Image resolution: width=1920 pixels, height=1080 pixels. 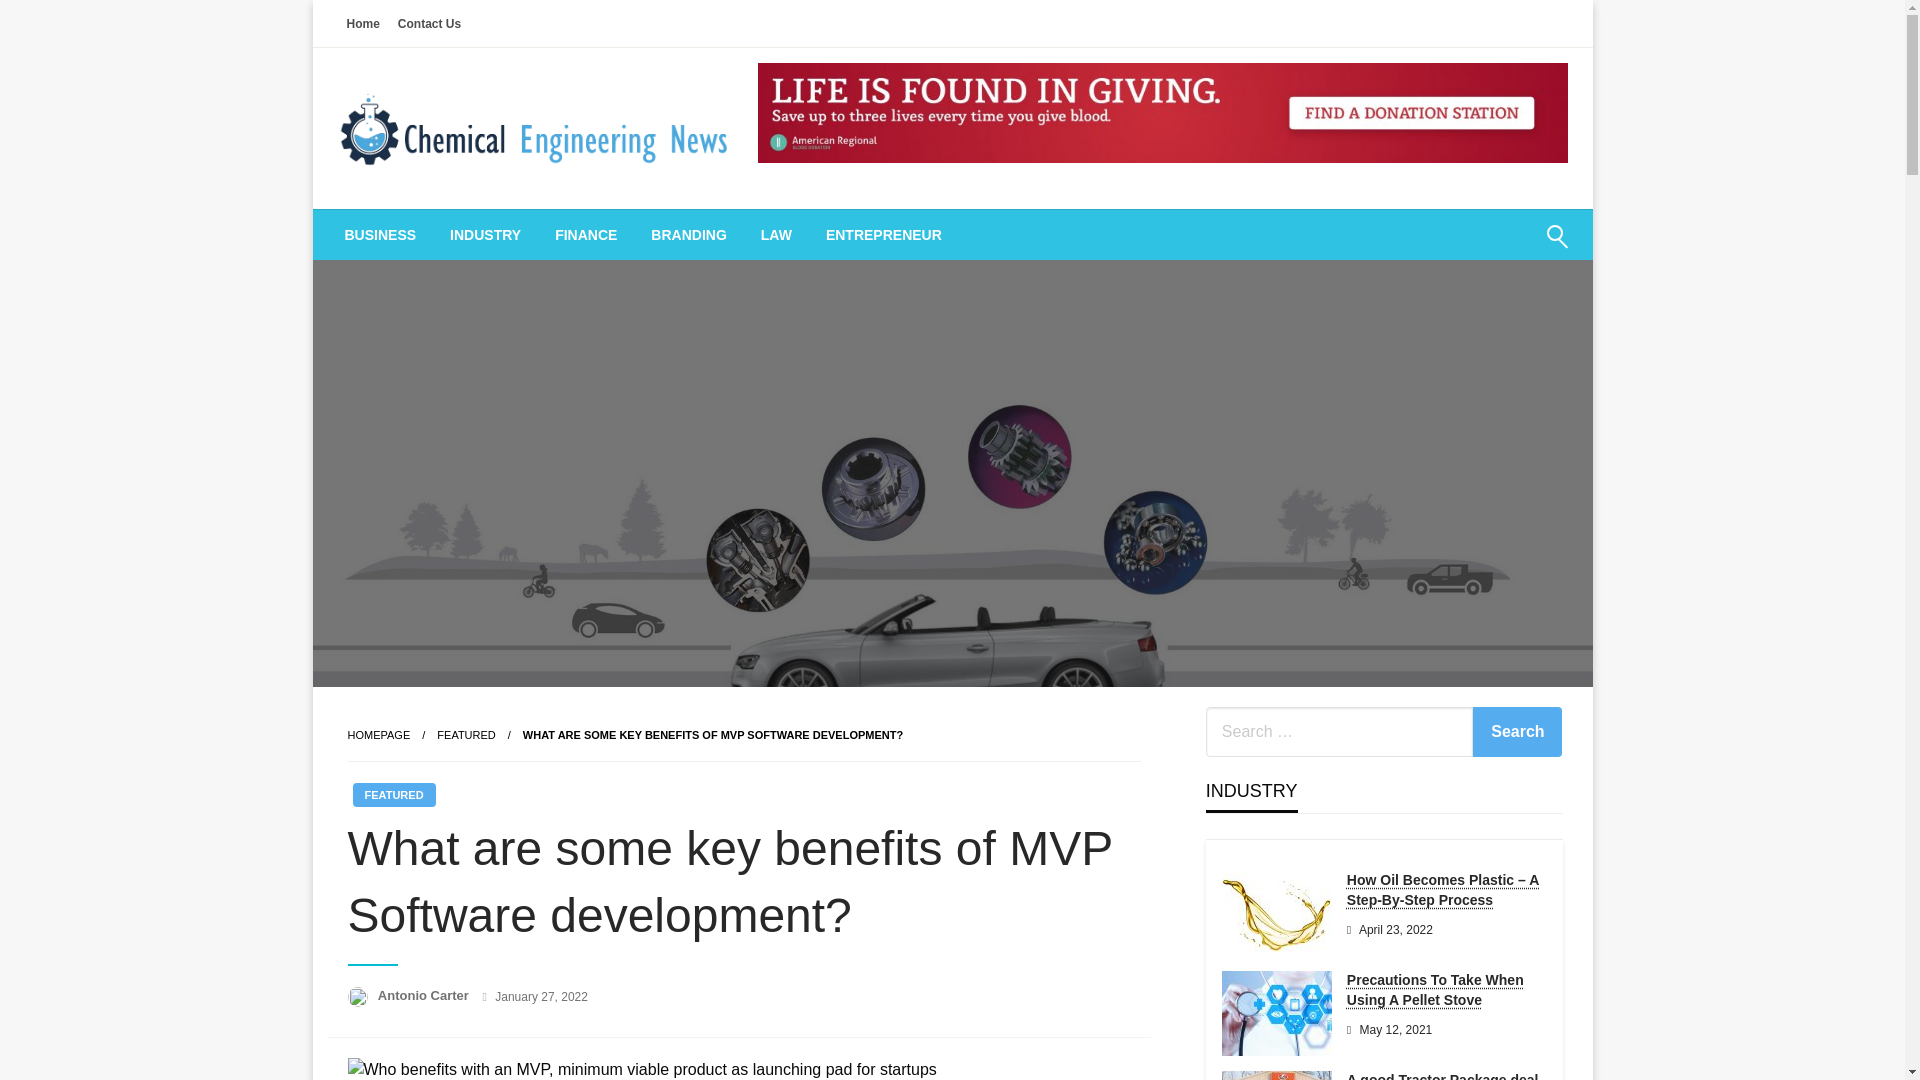 What do you see at coordinates (585, 234) in the screenshot?
I see `FINANCE` at bounding box center [585, 234].